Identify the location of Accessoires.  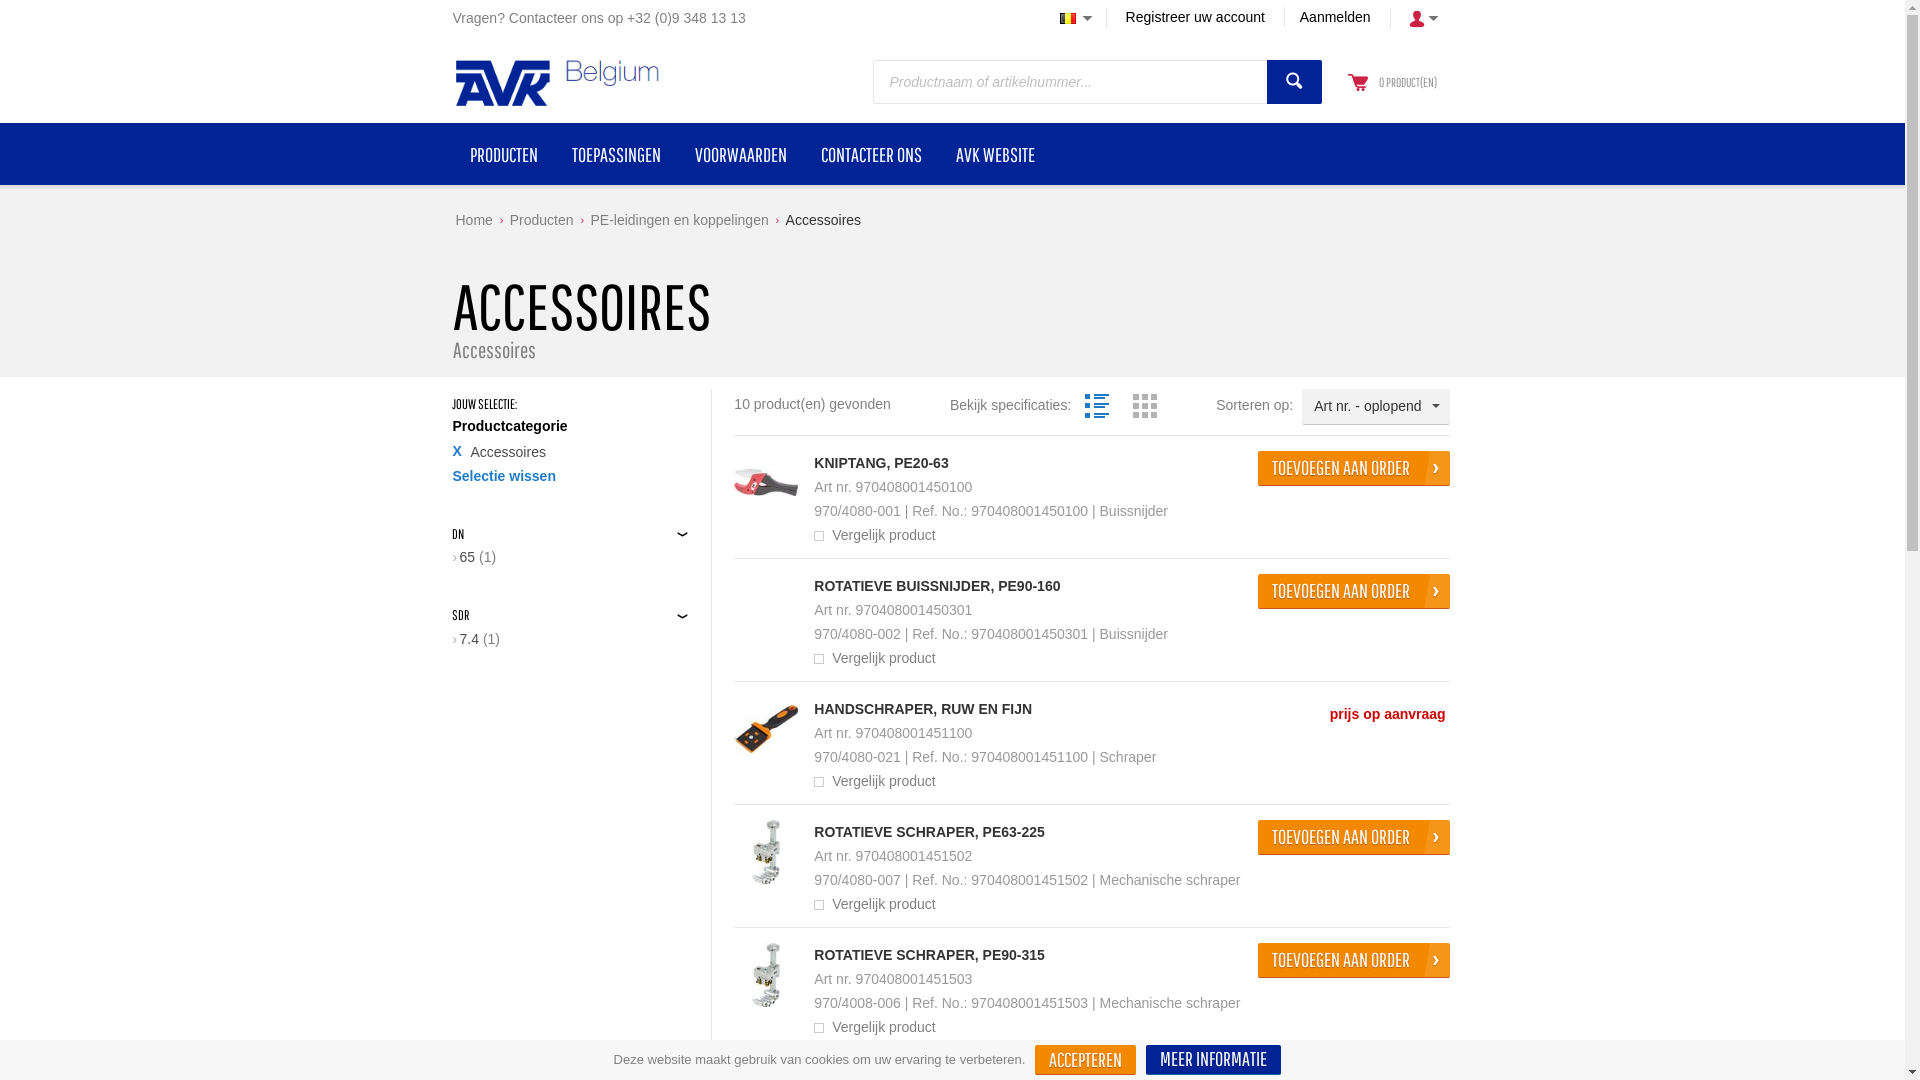
(824, 220).